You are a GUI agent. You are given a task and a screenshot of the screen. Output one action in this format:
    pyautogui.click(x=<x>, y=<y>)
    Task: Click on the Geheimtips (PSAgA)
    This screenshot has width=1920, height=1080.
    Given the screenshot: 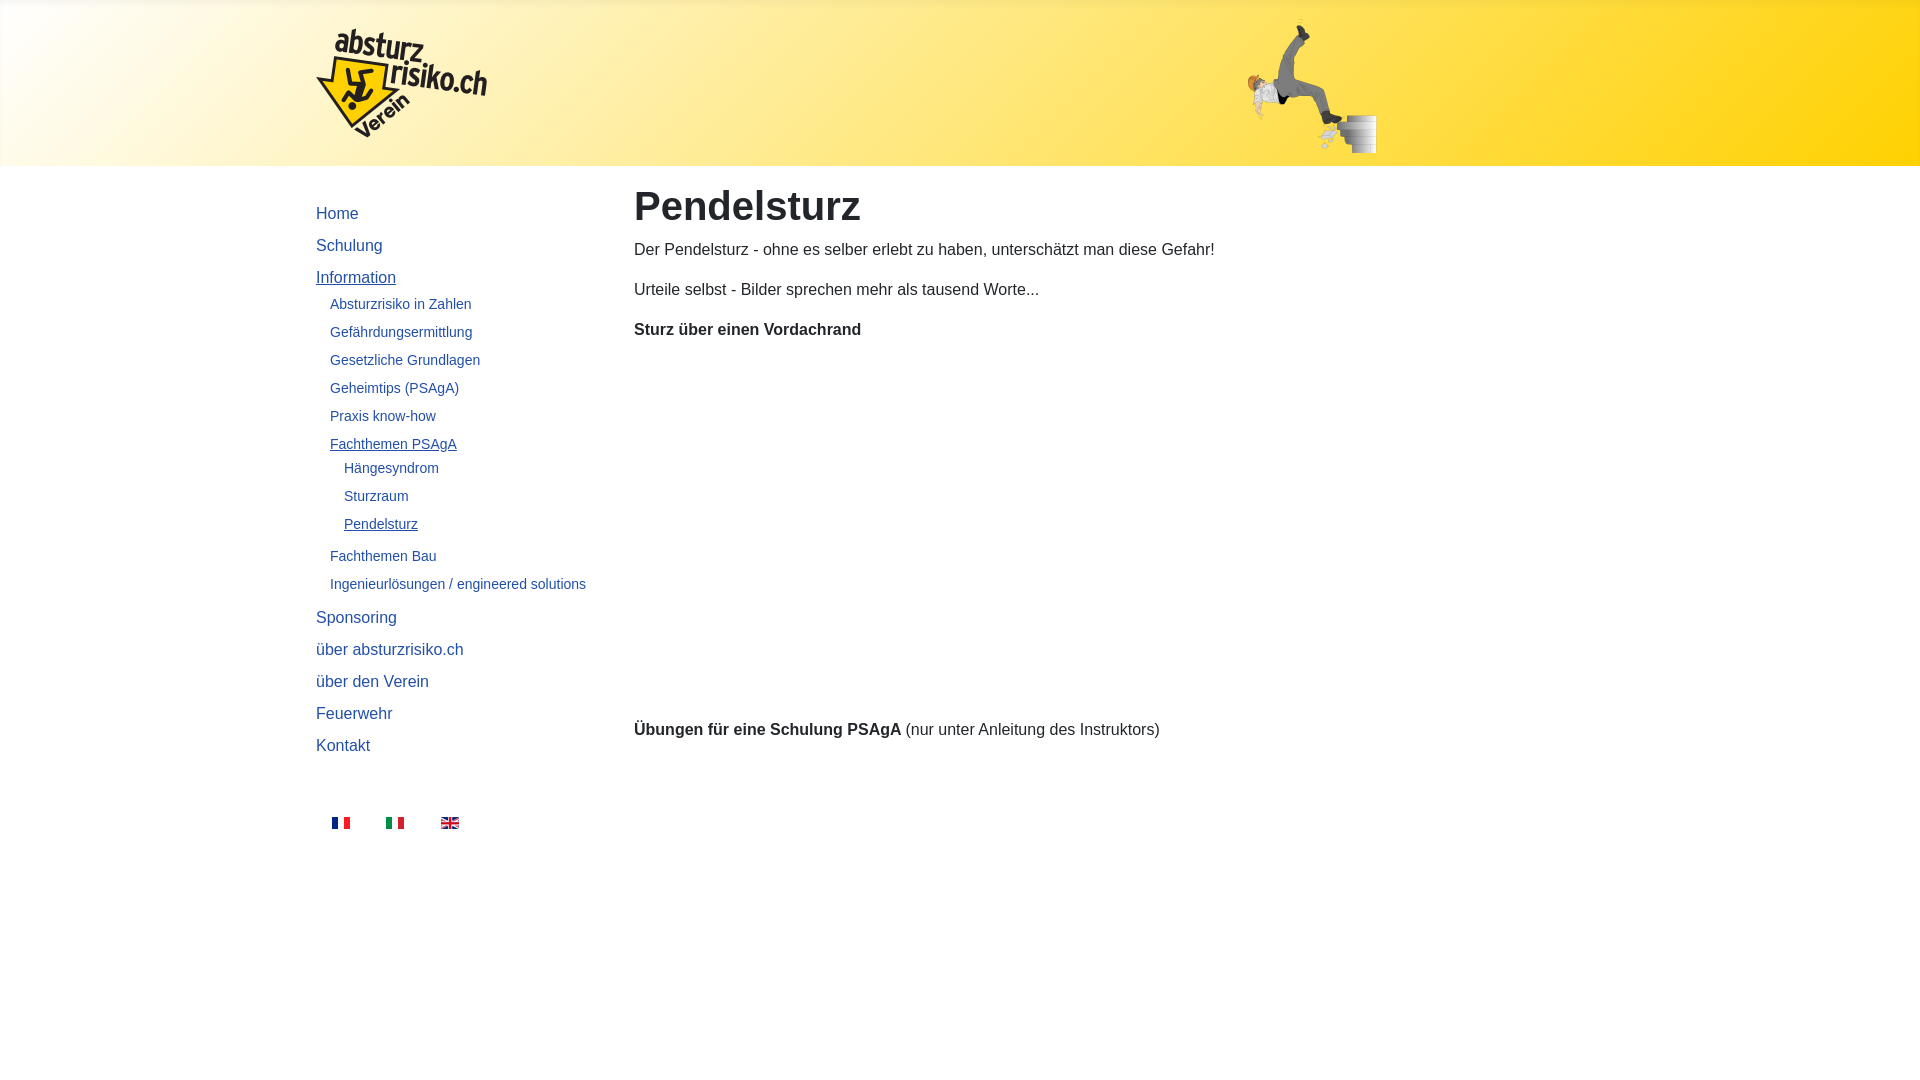 What is the action you would take?
    pyautogui.click(x=394, y=388)
    